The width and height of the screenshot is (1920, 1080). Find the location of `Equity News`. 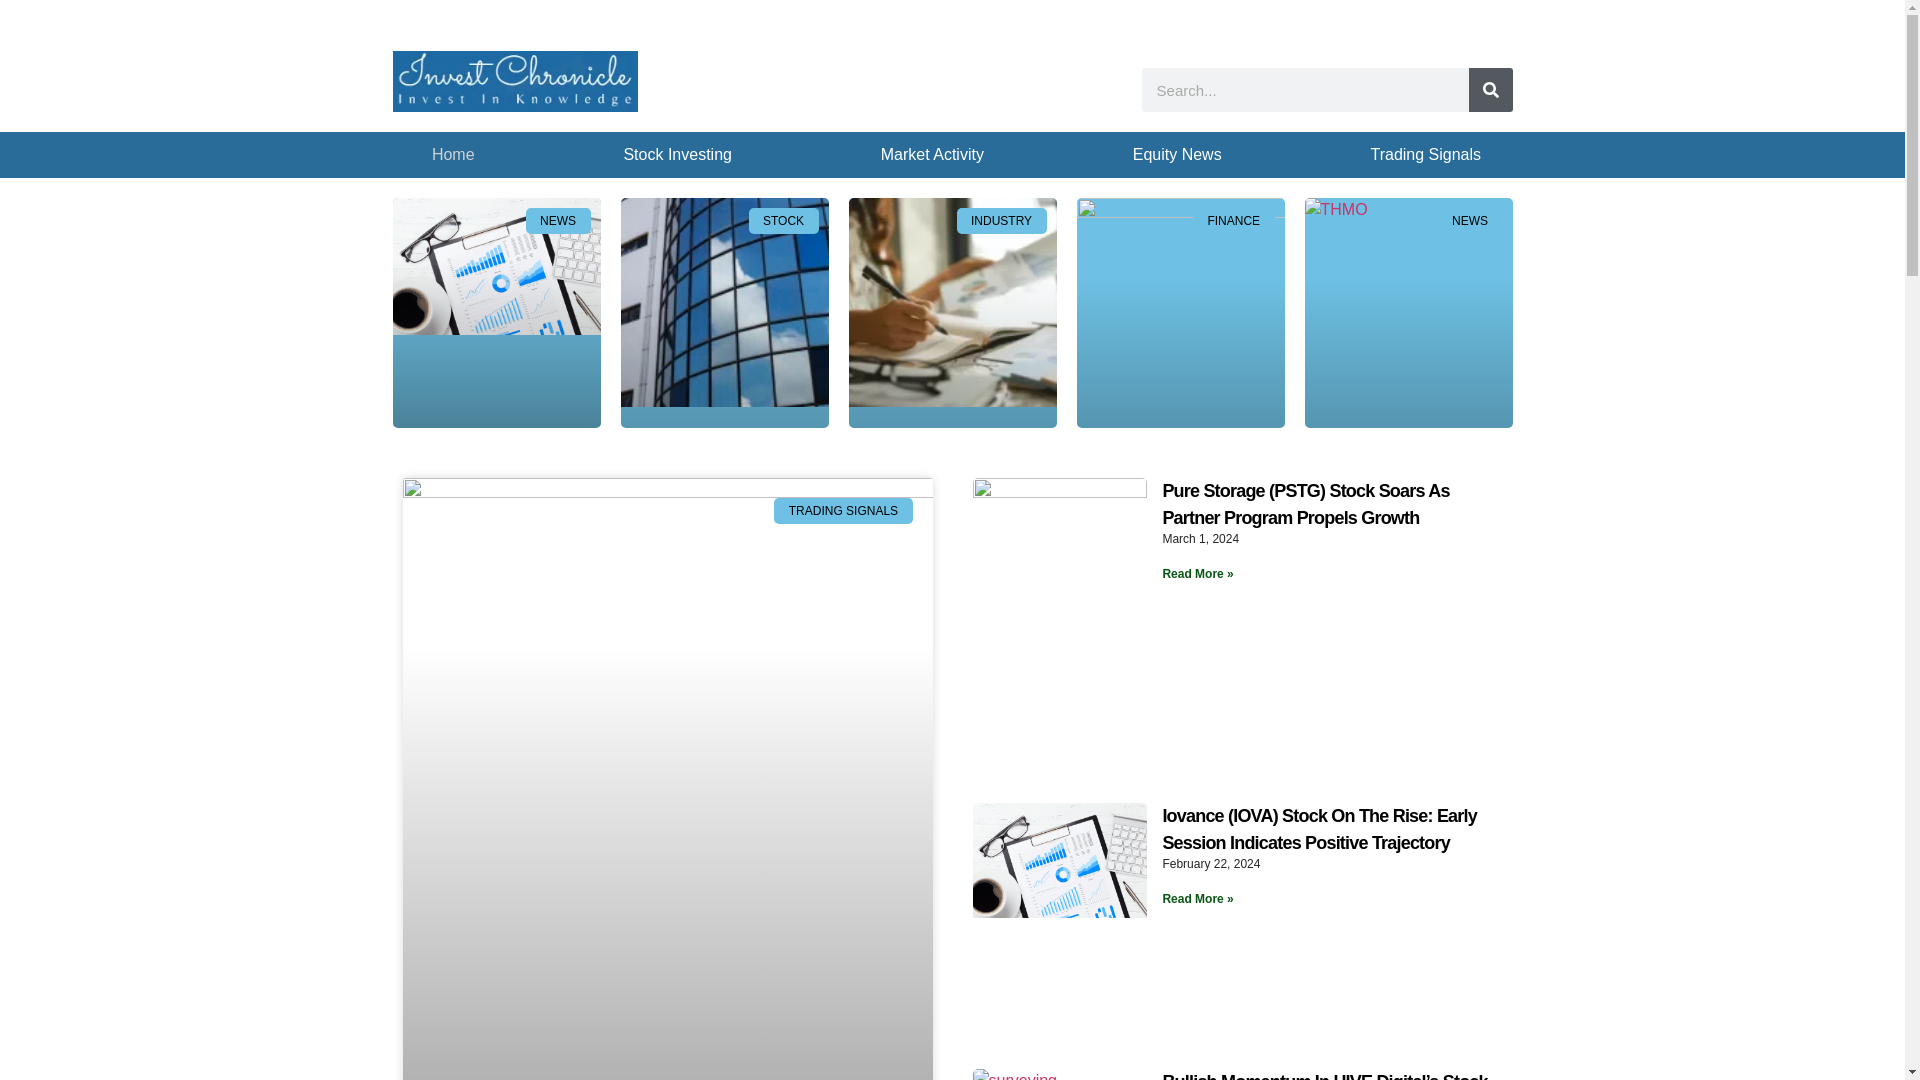

Equity News is located at coordinates (1176, 154).